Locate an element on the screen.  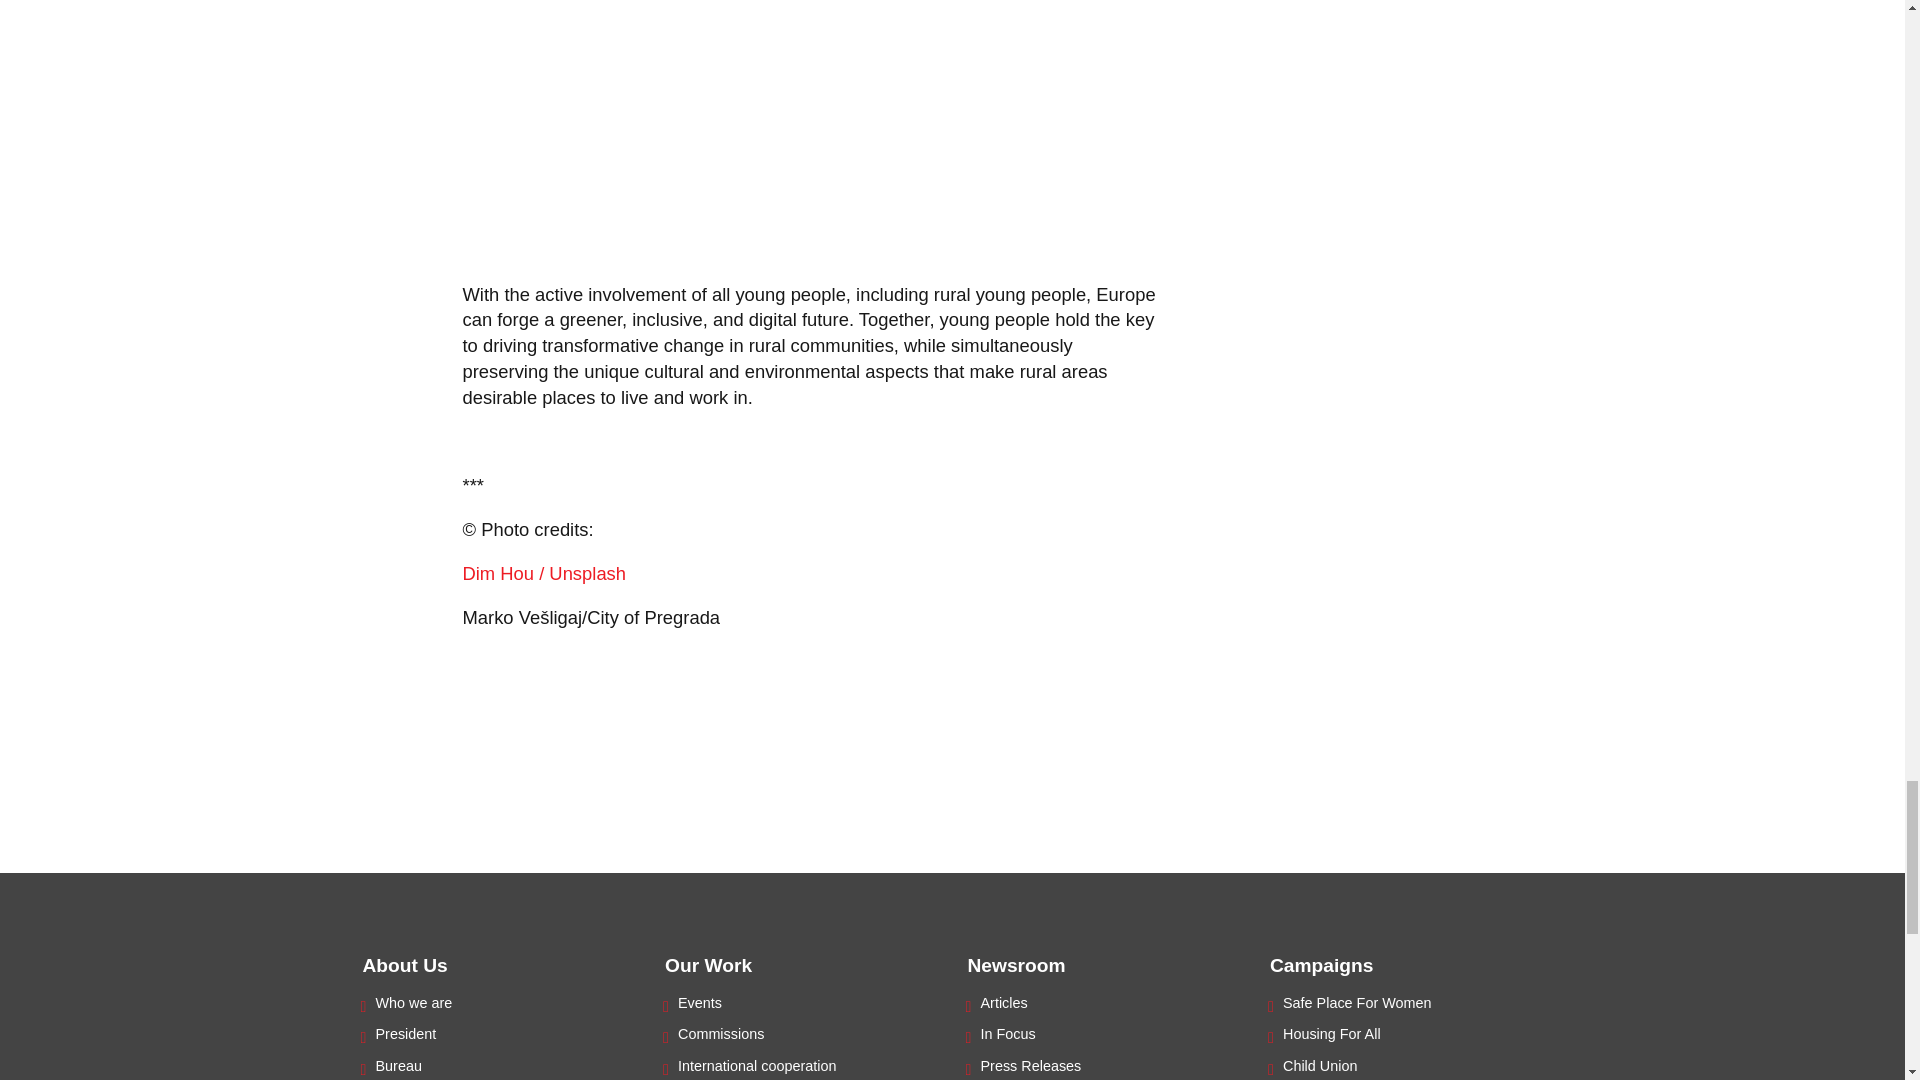
Expand menu About Us is located at coordinates (404, 965).